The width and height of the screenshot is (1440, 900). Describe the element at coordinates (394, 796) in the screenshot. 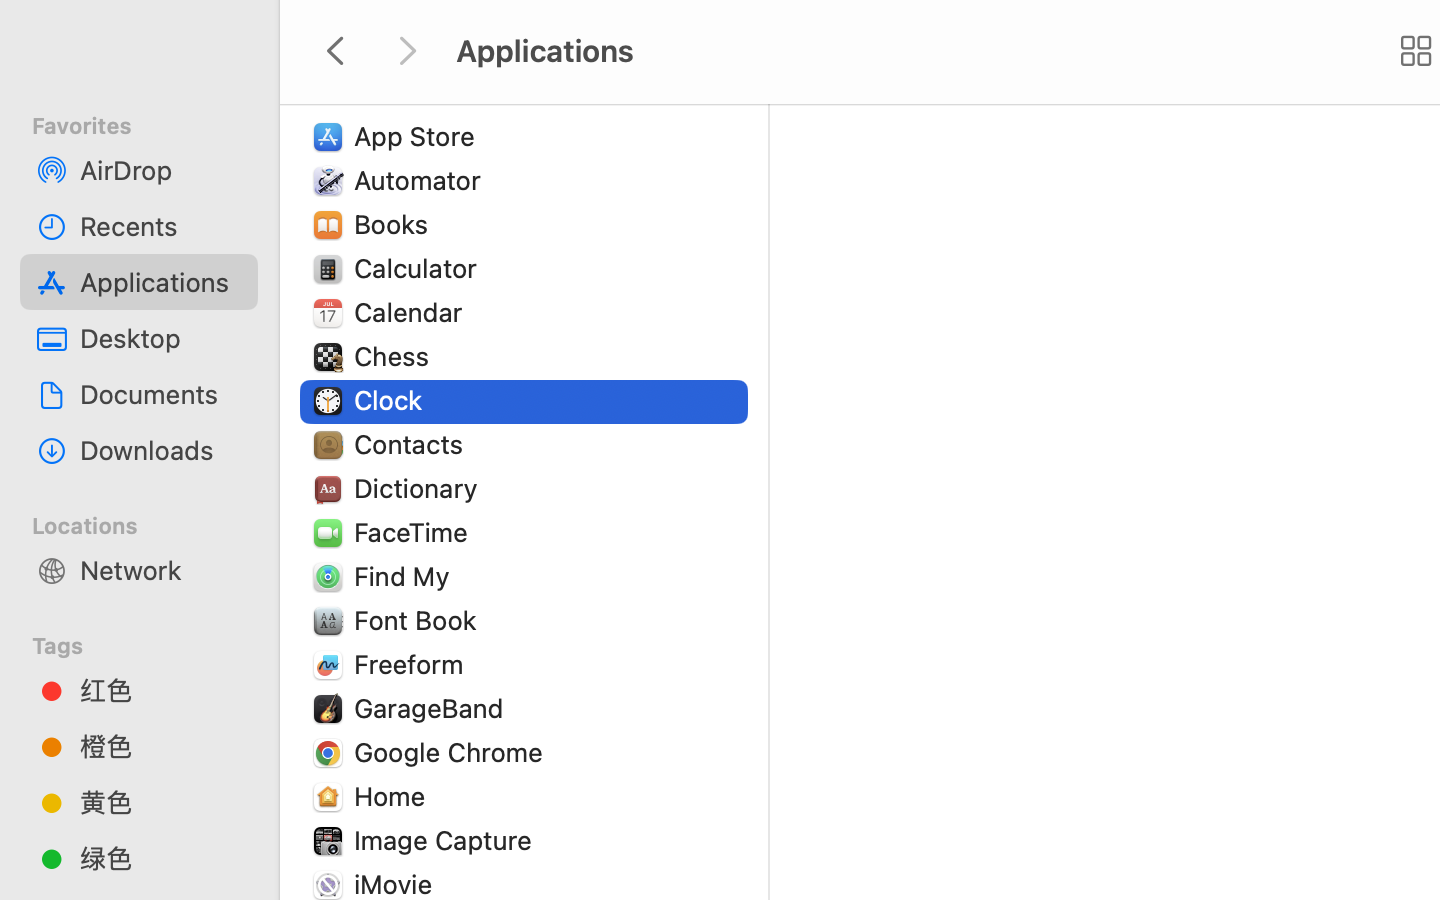

I see `Home` at that location.